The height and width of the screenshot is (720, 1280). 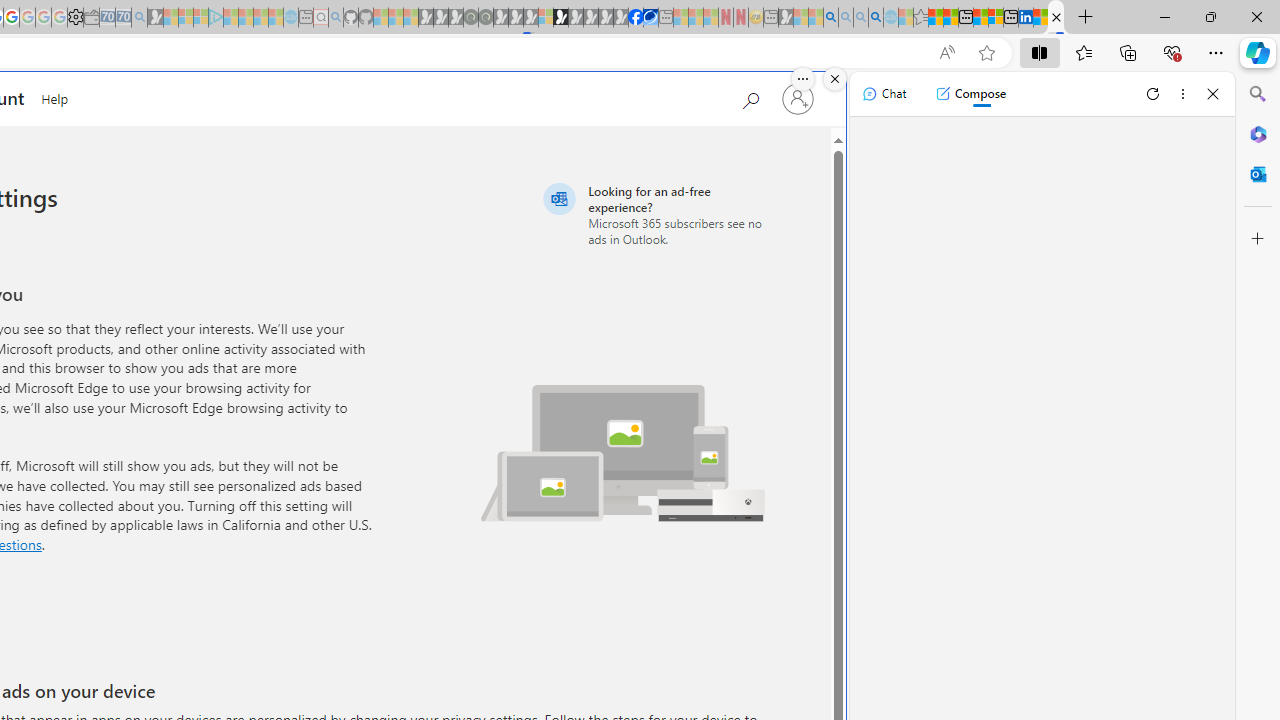 What do you see at coordinates (1025, 18) in the screenshot?
I see `LinkedIn` at bounding box center [1025, 18].